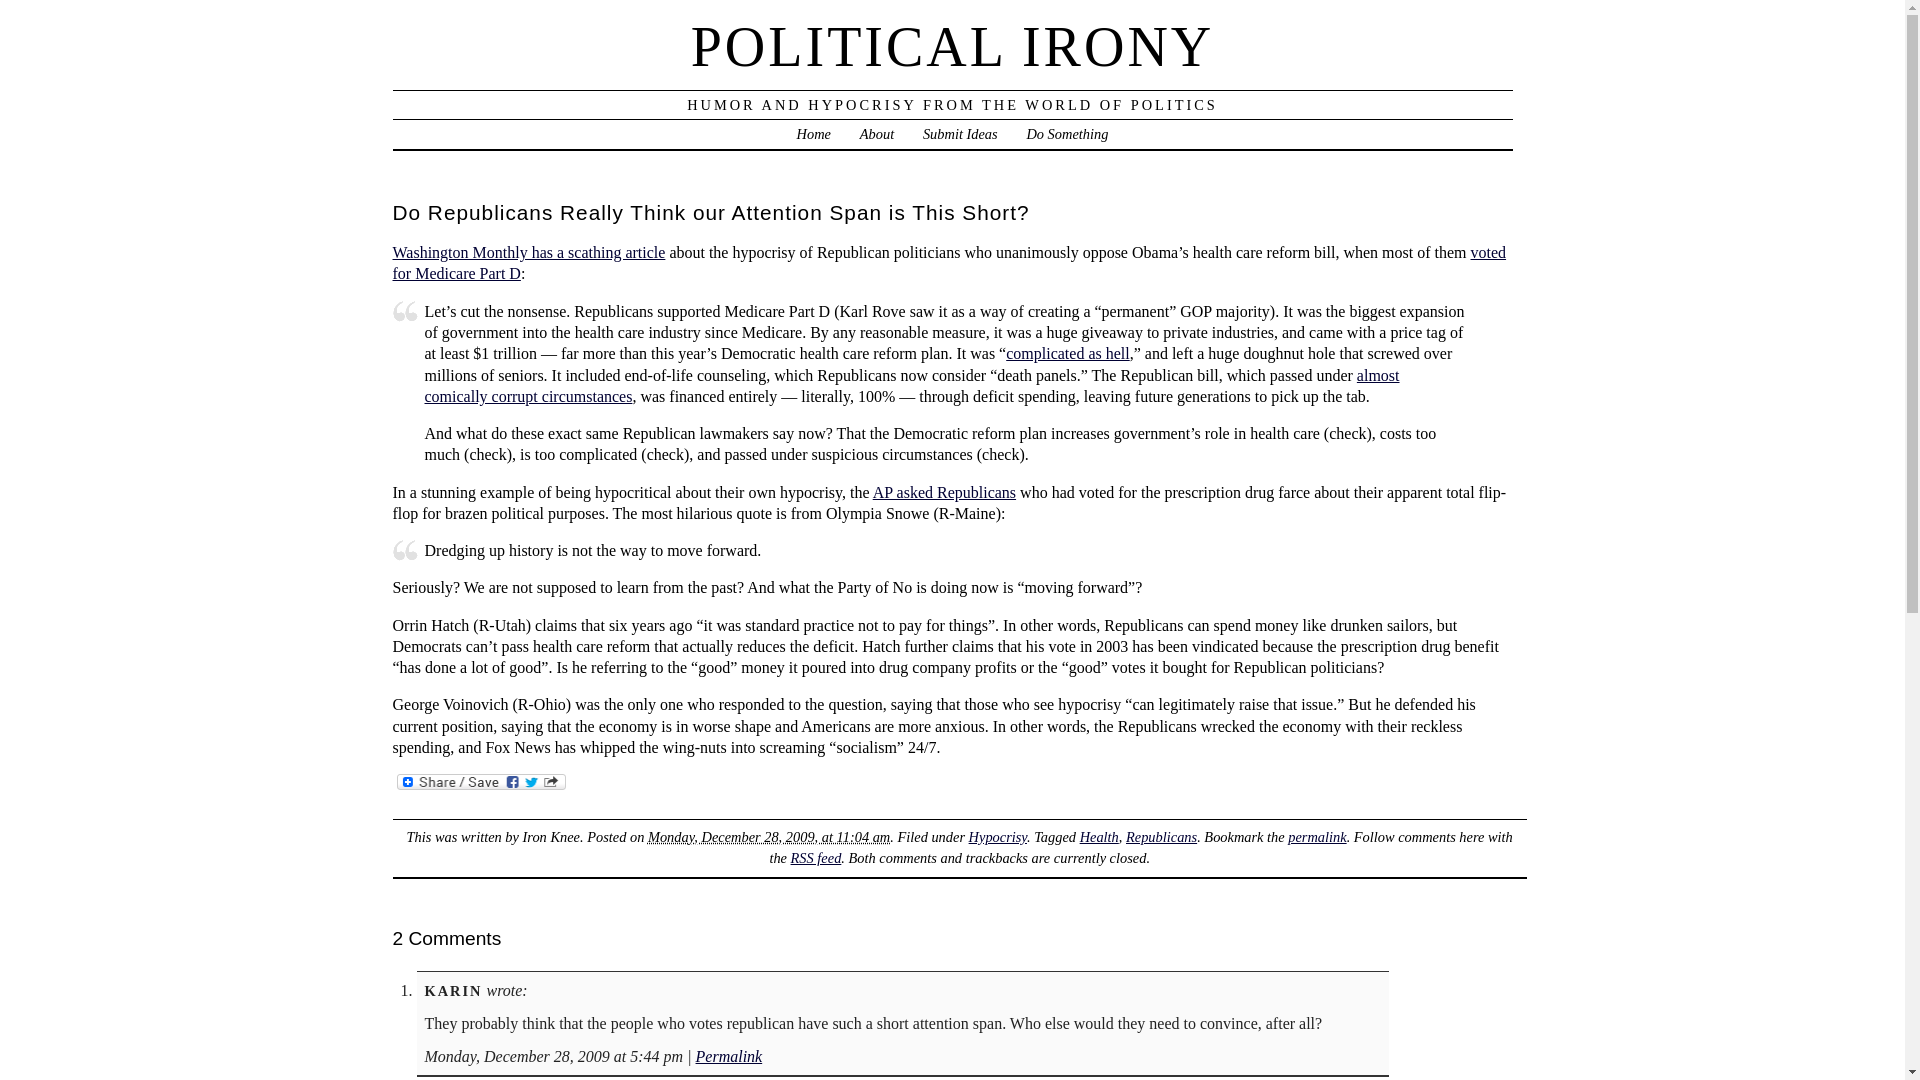 This screenshot has width=1920, height=1080. What do you see at coordinates (728, 1056) in the screenshot?
I see `Permalink to this comment` at bounding box center [728, 1056].